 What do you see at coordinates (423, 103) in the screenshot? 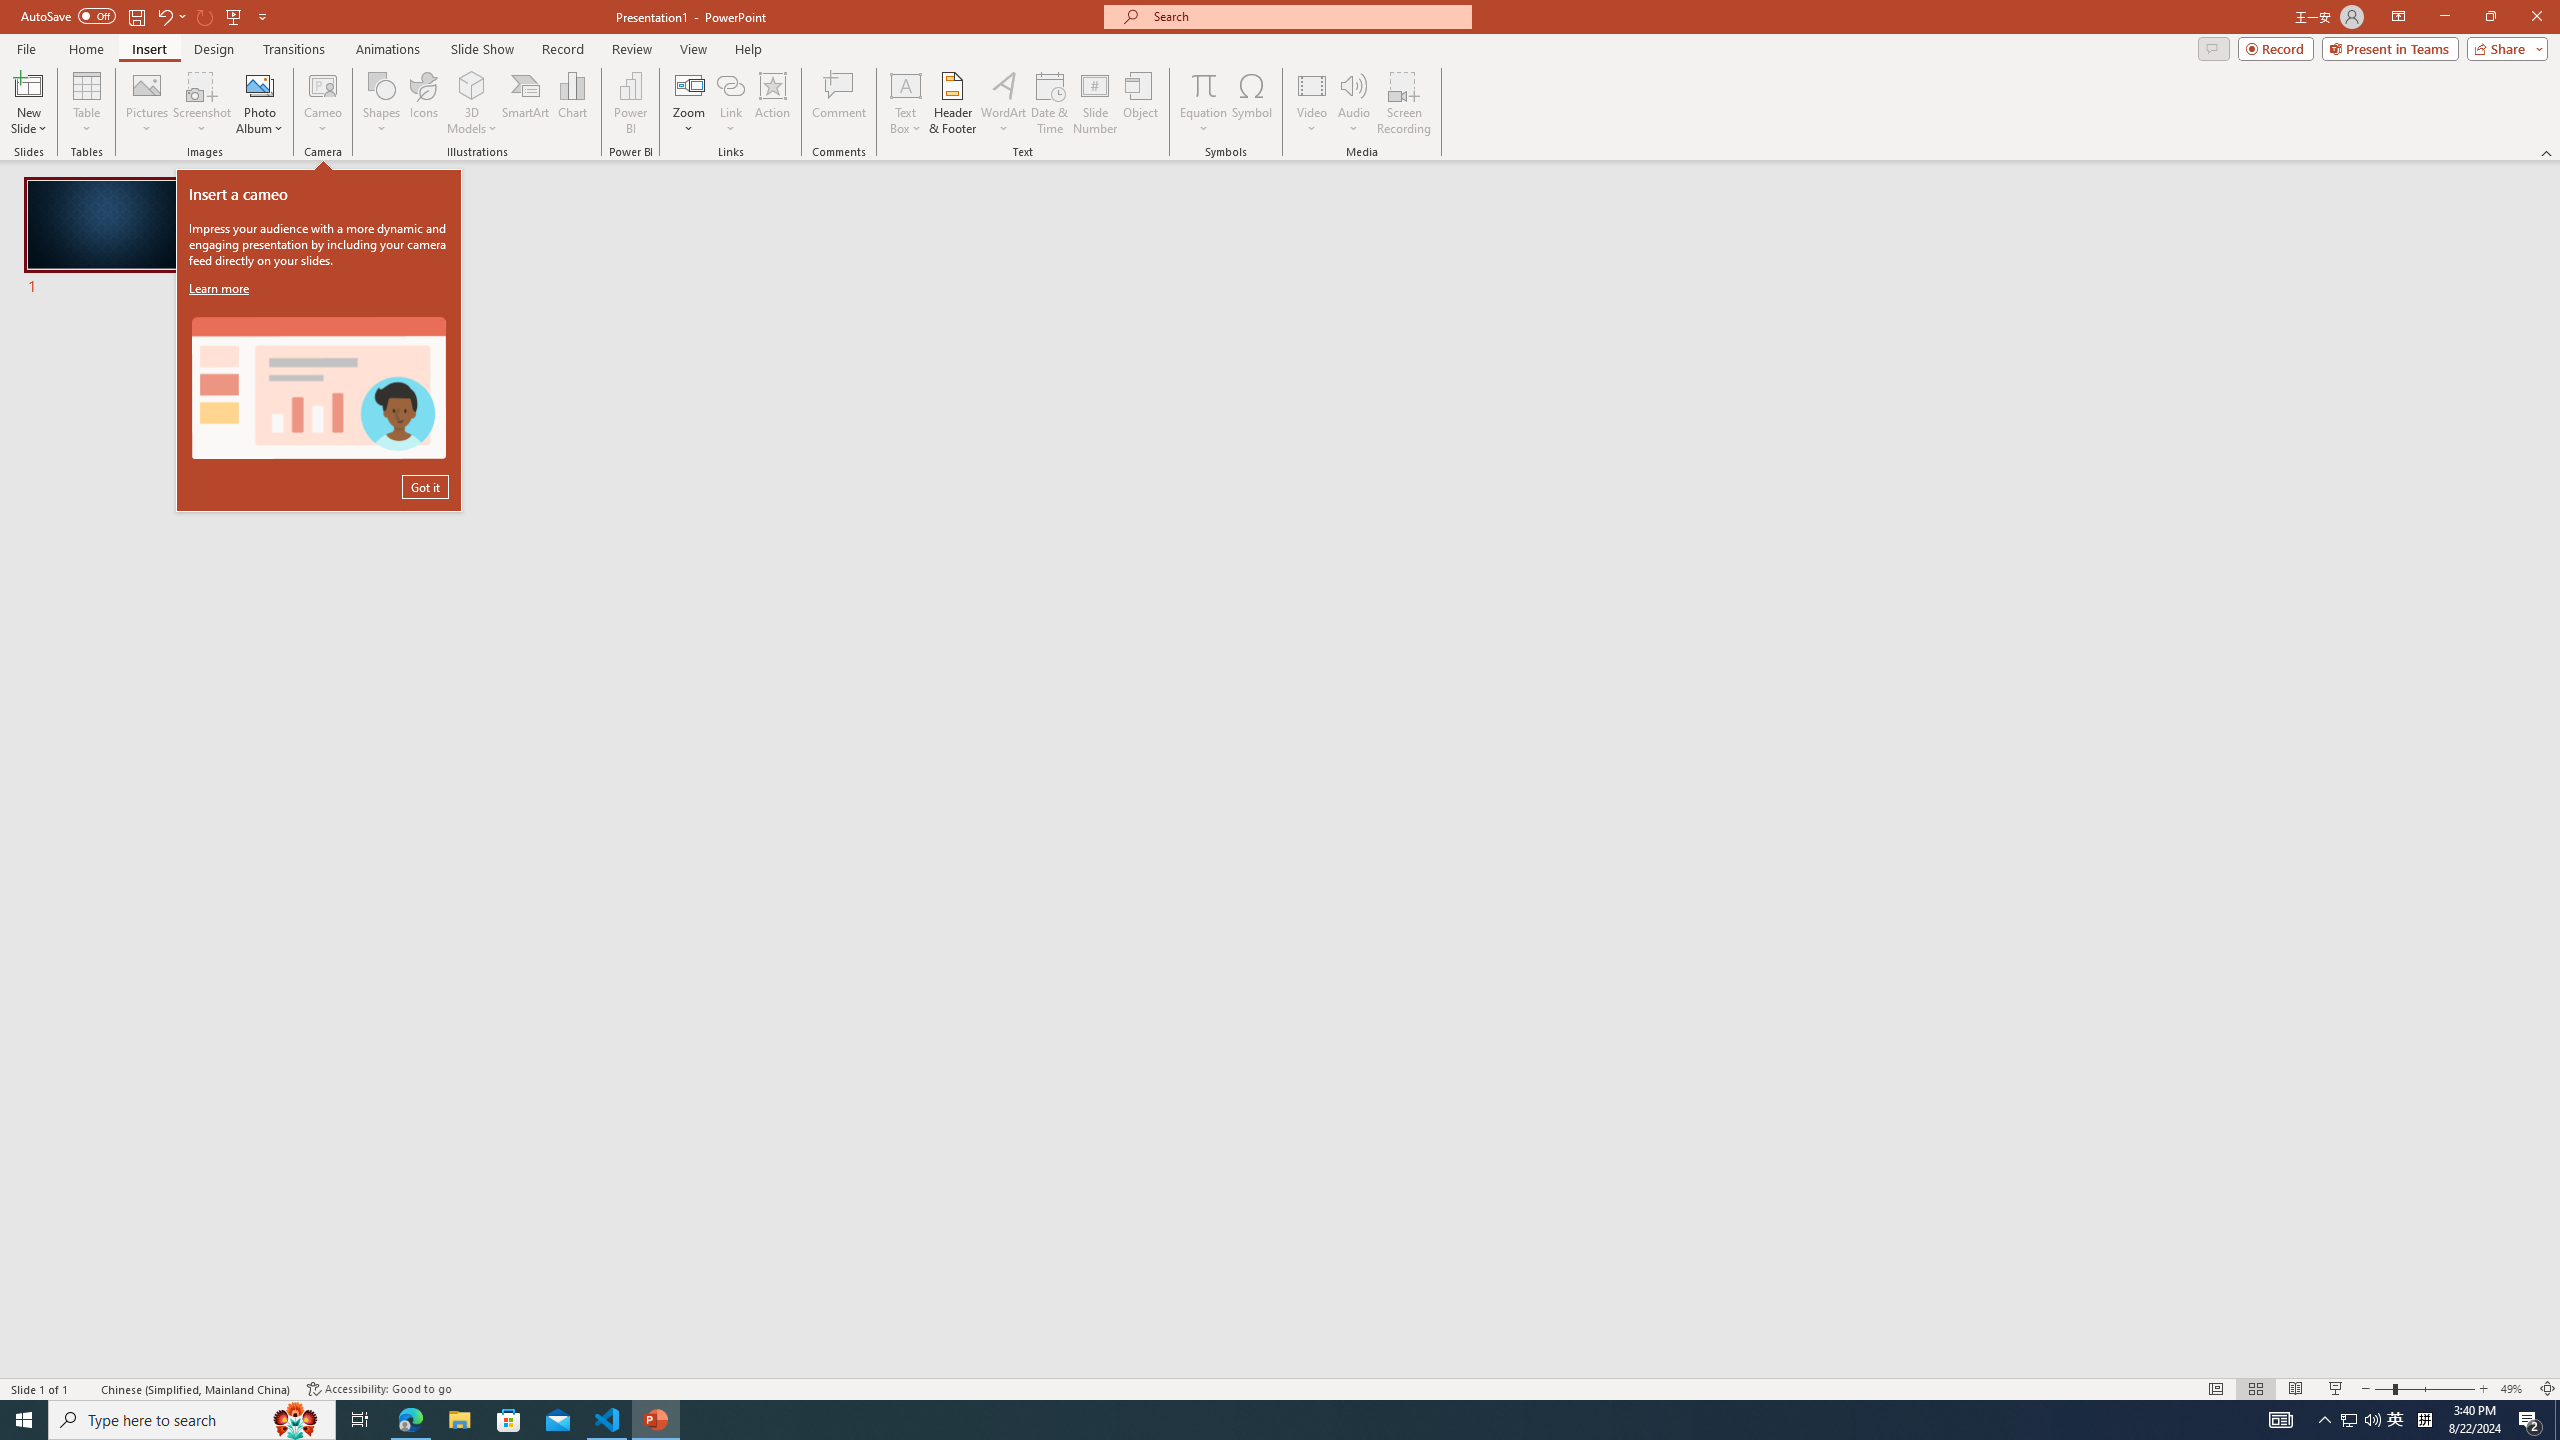
I see `Icons` at bounding box center [423, 103].